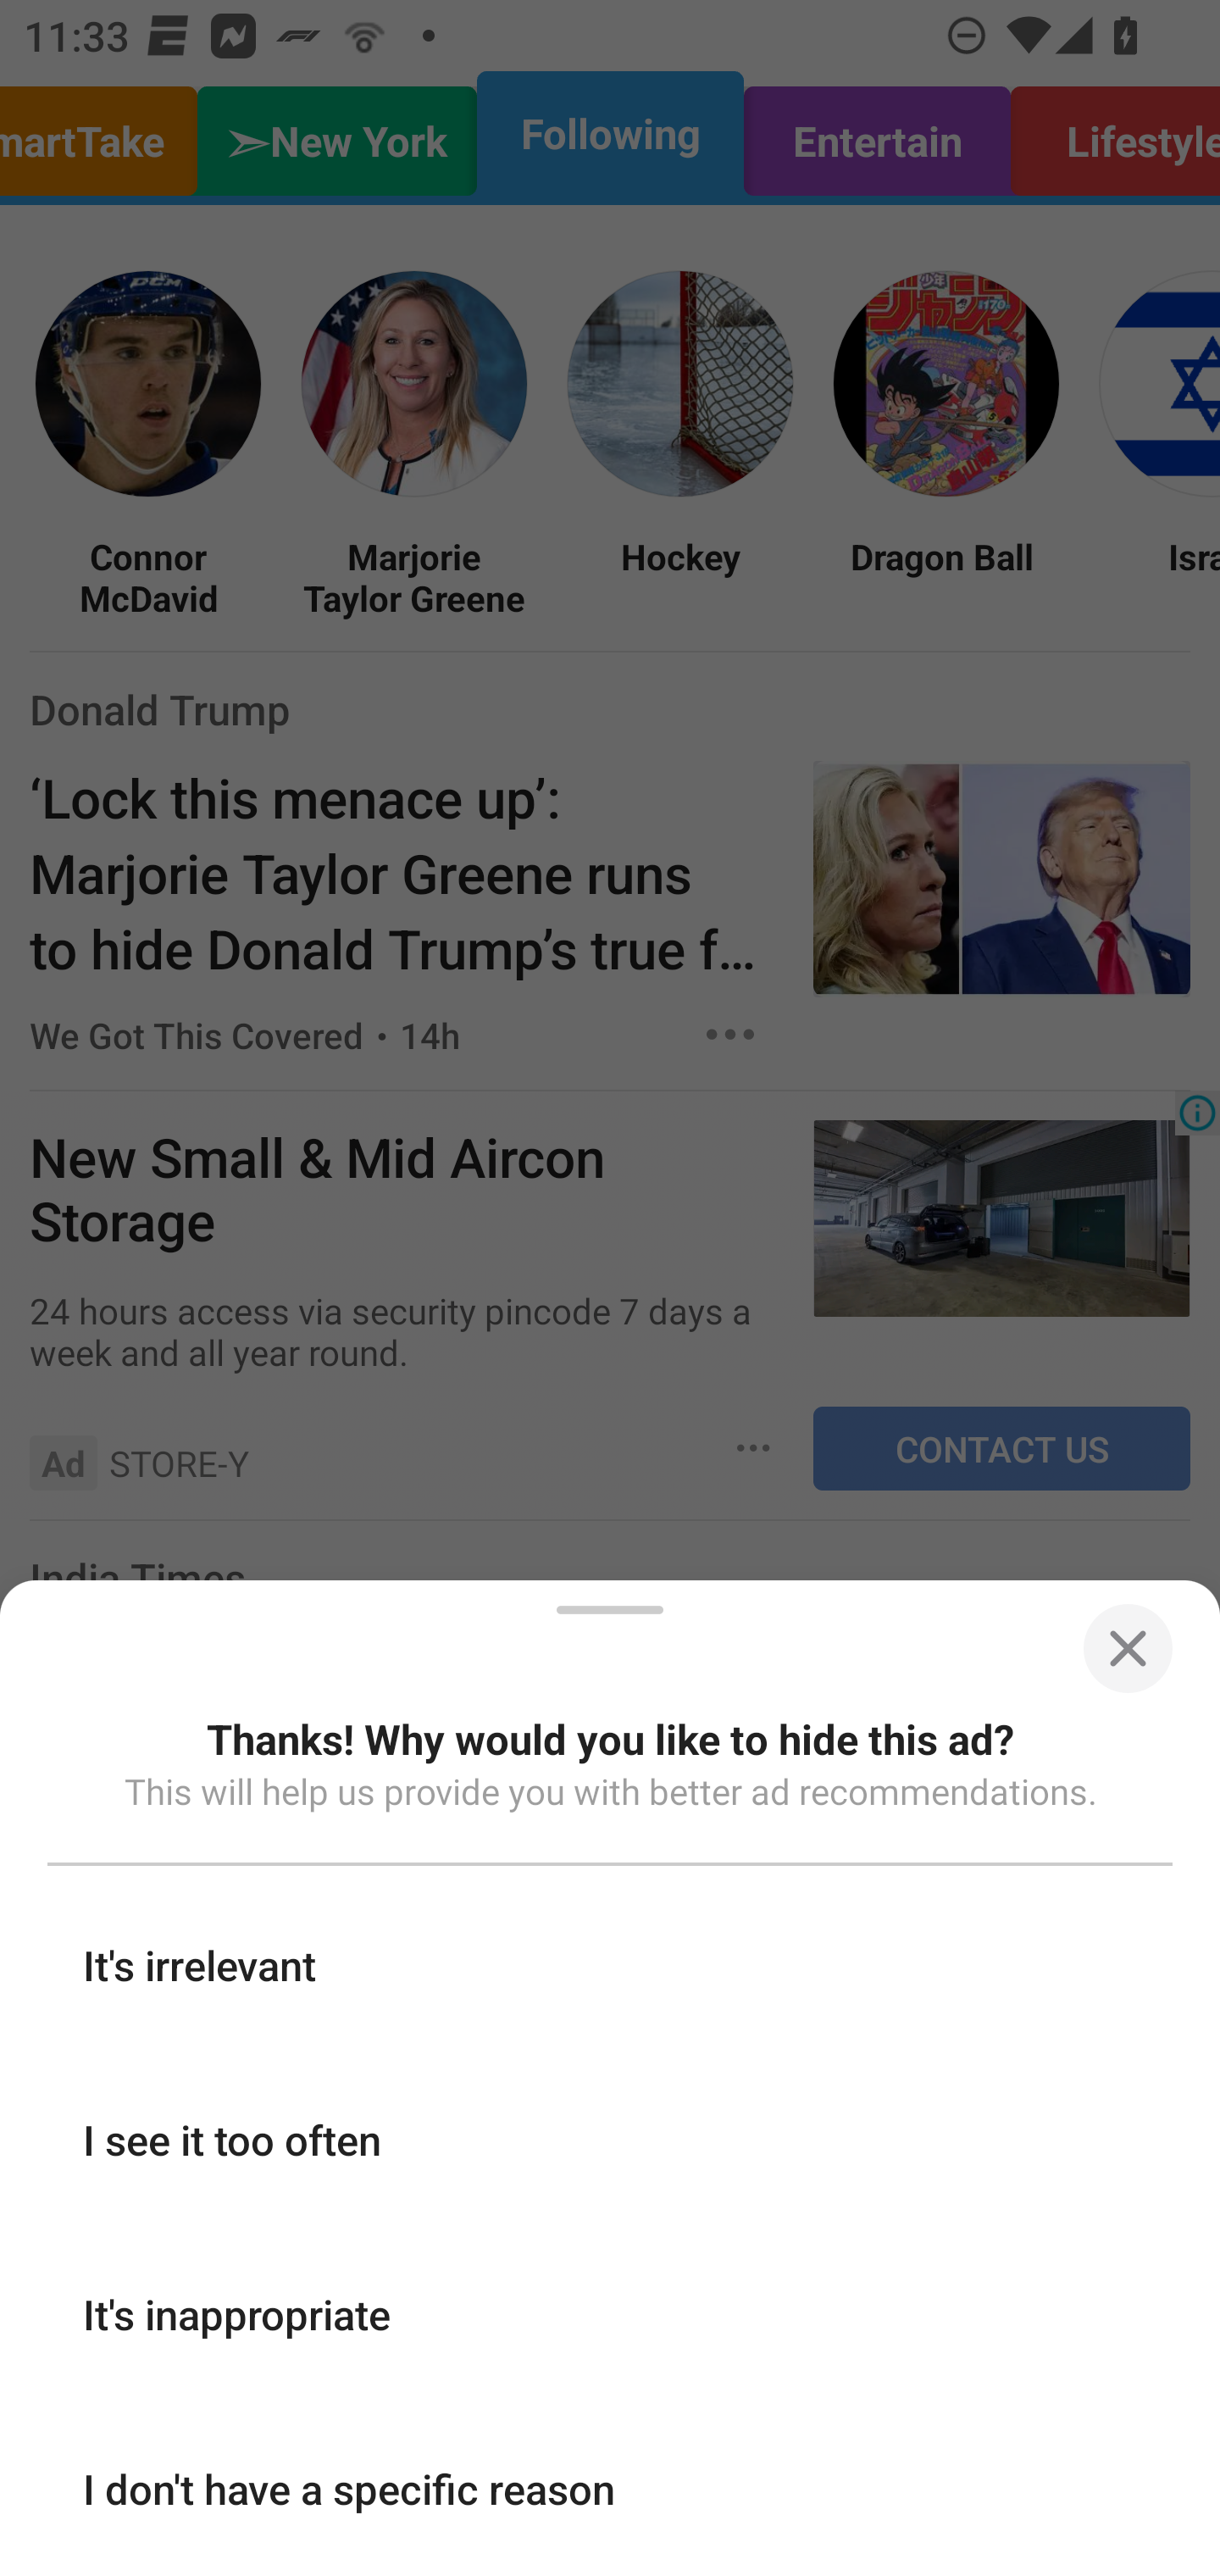 The height and width of the screenshot is (2576, 1220). What do you see at coordinates (610, 2139) in the screenshot?
I see `I see it too often` at bounding box center [610, 2139].